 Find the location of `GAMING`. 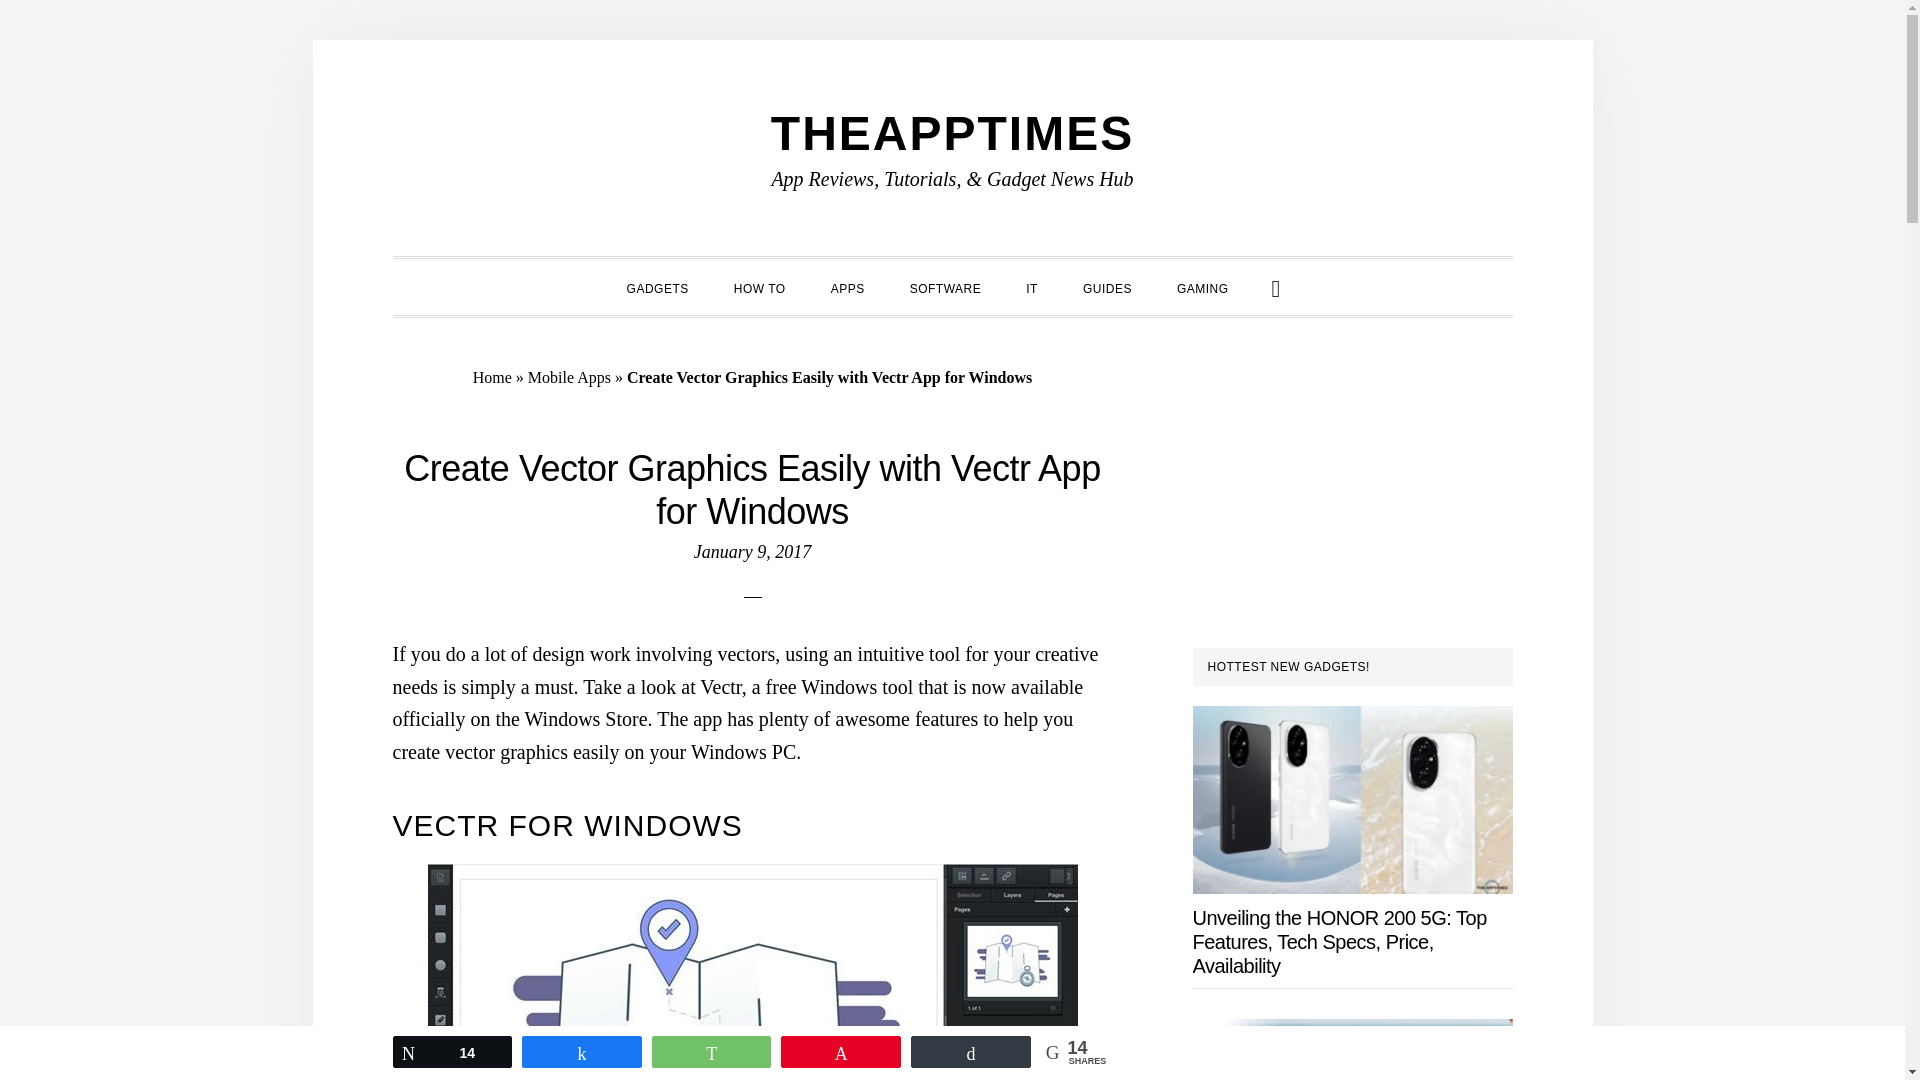

GAMING is located at coordinates (1203, 286).